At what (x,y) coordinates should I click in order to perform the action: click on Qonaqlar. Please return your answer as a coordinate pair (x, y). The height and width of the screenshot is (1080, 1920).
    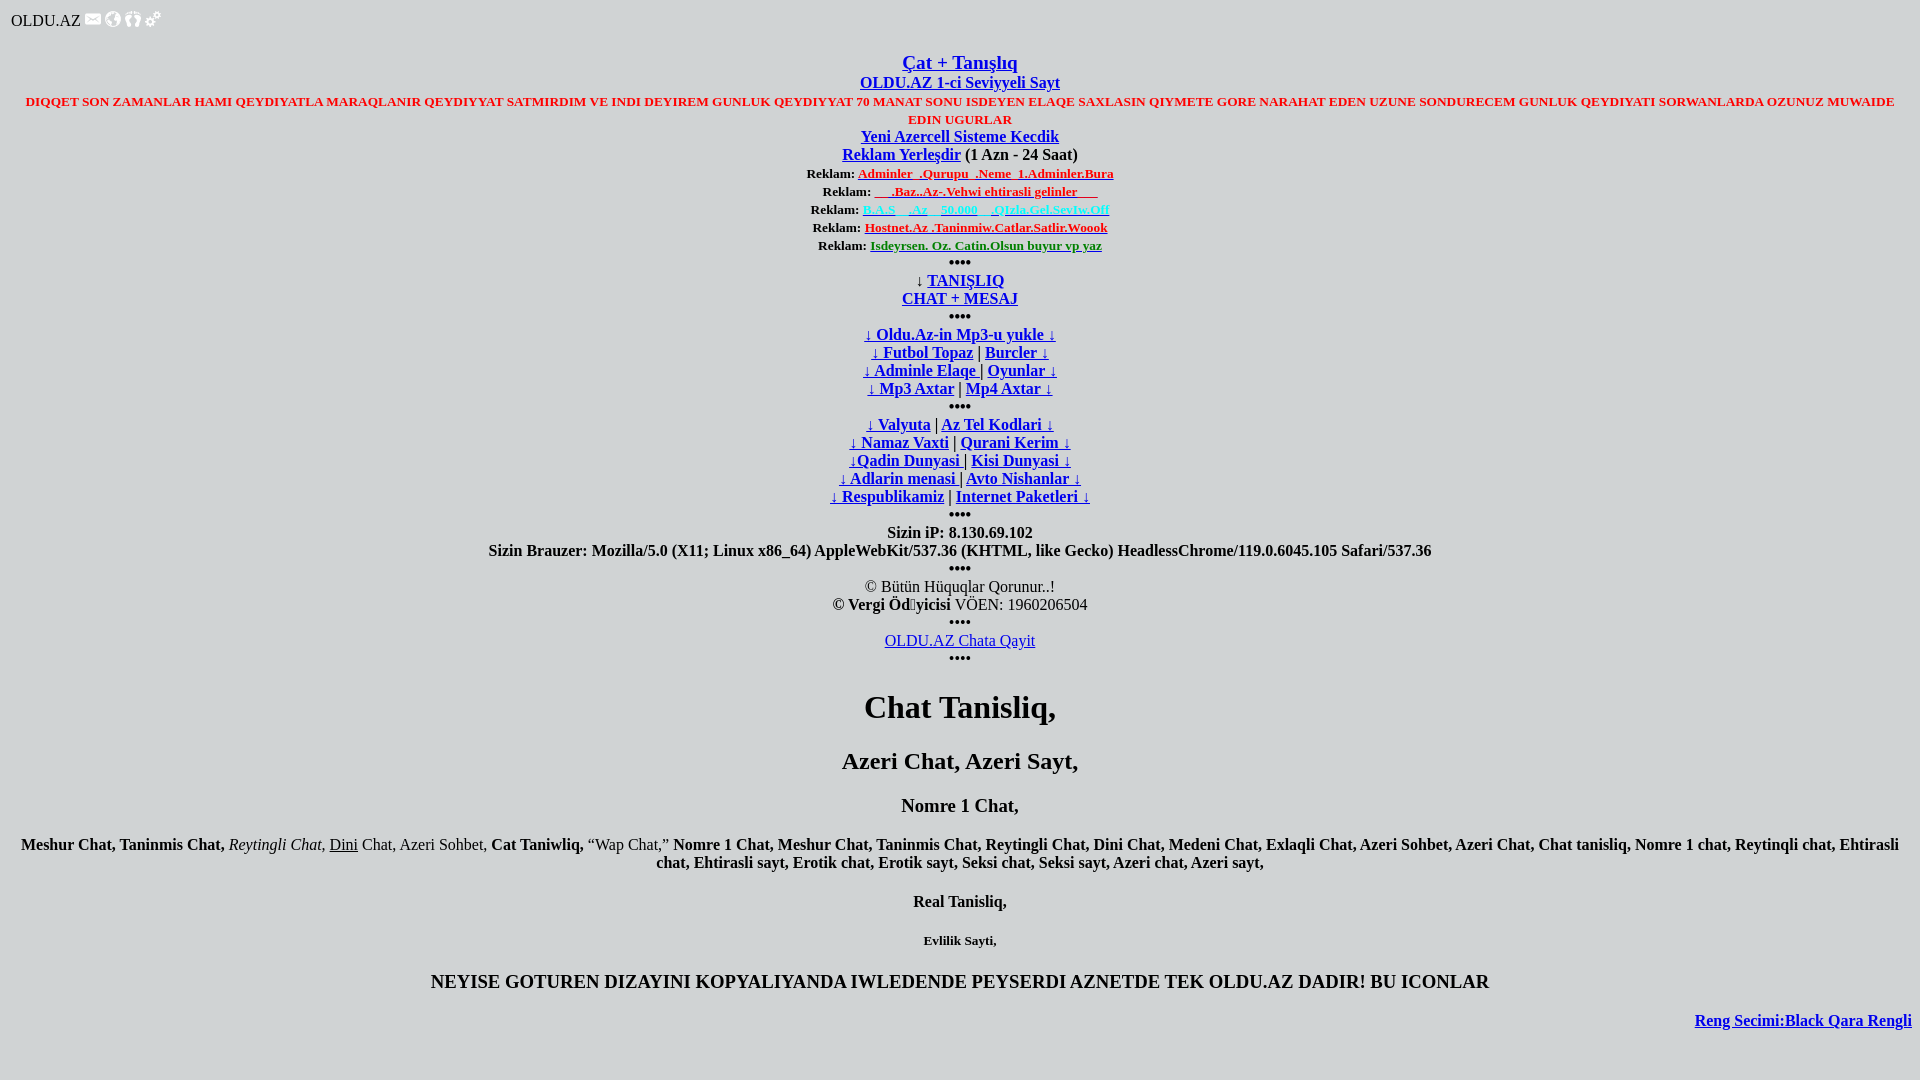
    Looking at the image, I should click on (133, 19).